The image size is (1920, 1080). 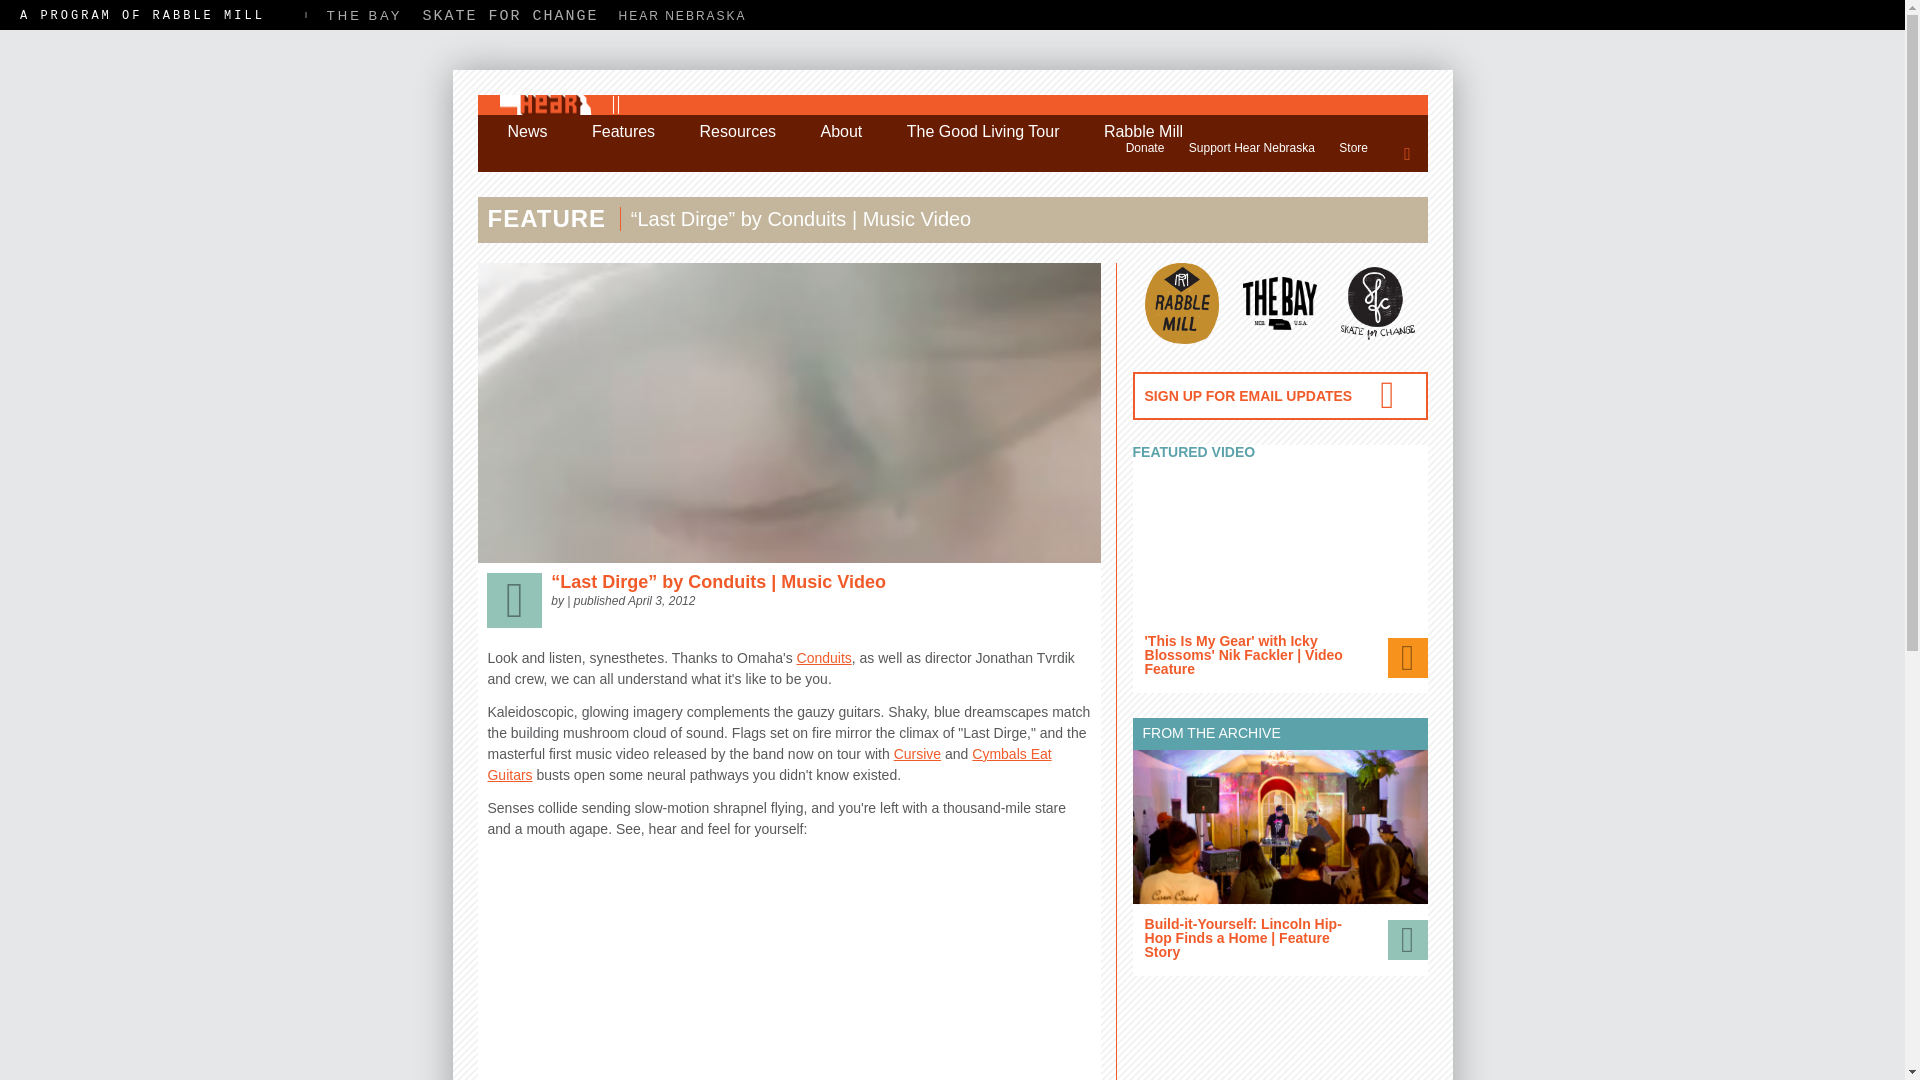 What do you see at coordinates (1145, 148) in the screenshot?
I see `Support` at bounding box center [1145, 148].